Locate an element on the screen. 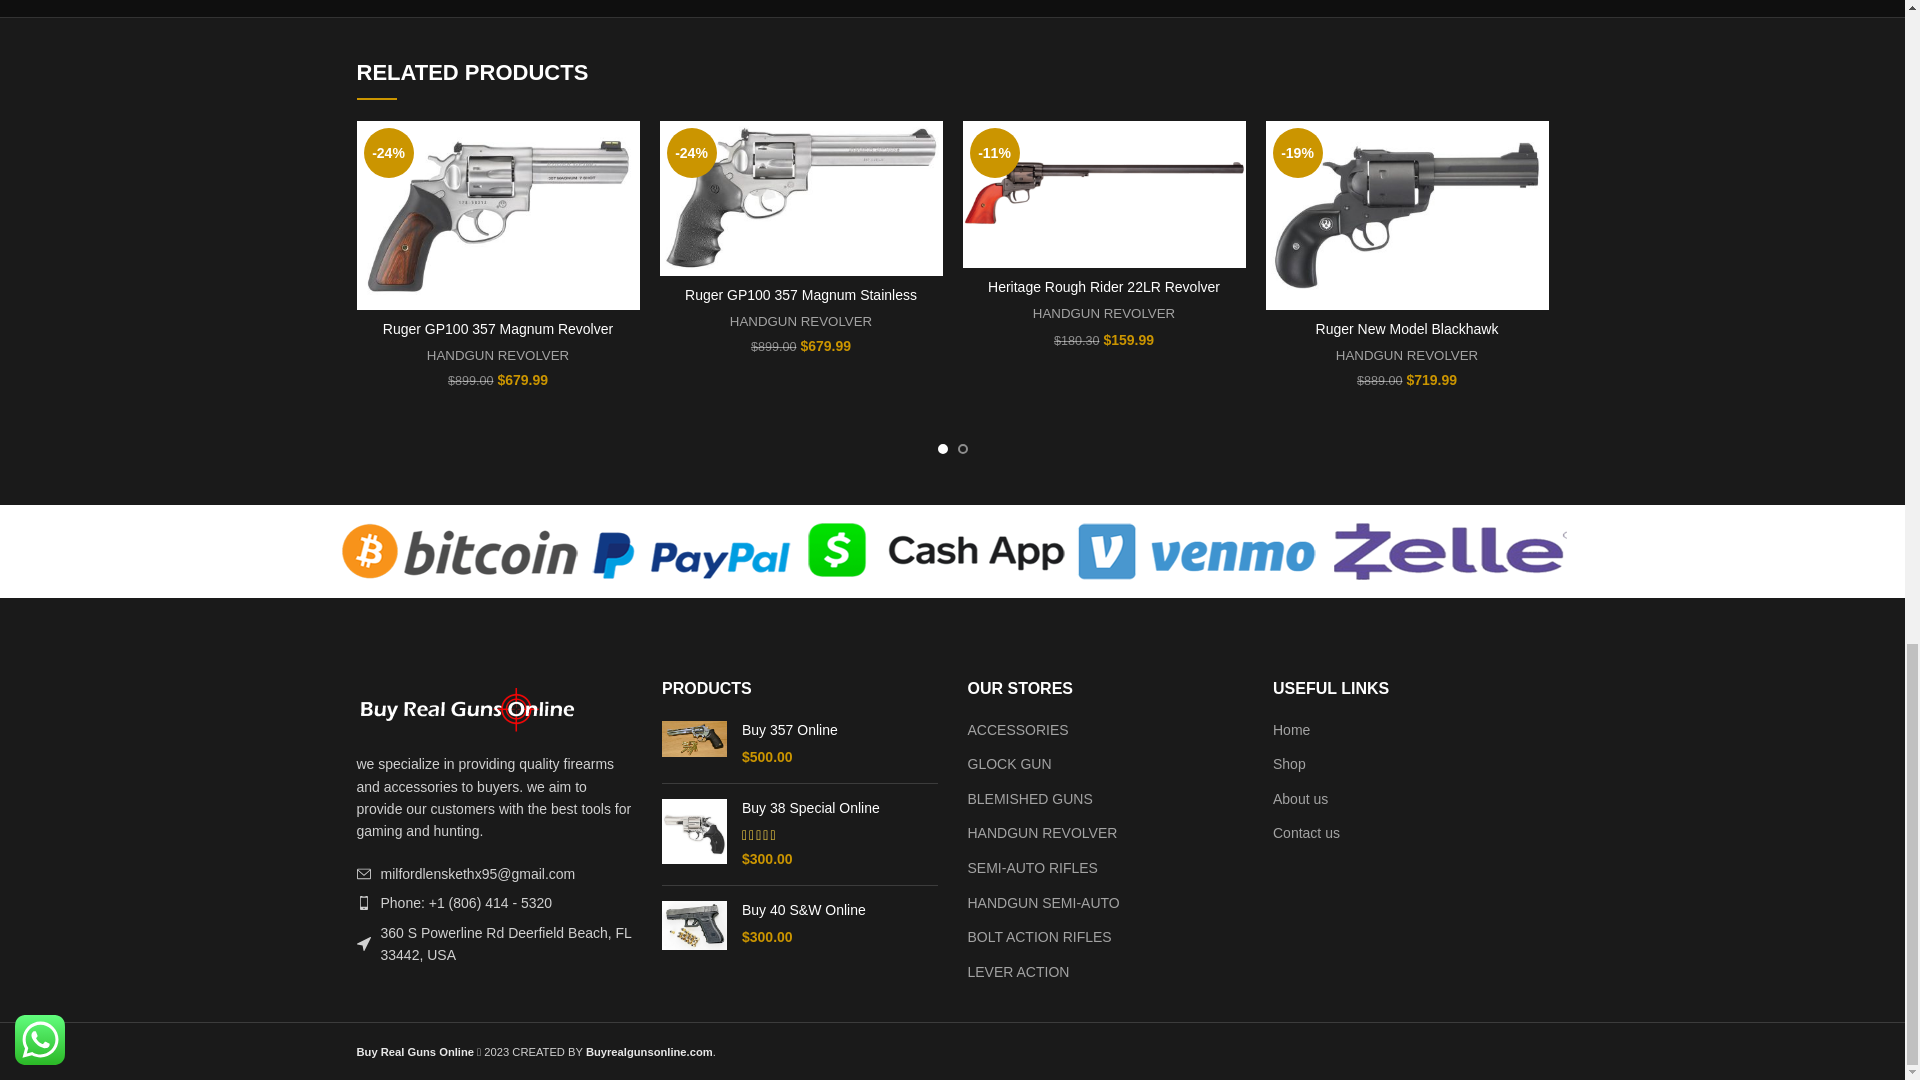 This screenshot has height=1080, width=1920. buyrealg is located at coordinates (466, 710).